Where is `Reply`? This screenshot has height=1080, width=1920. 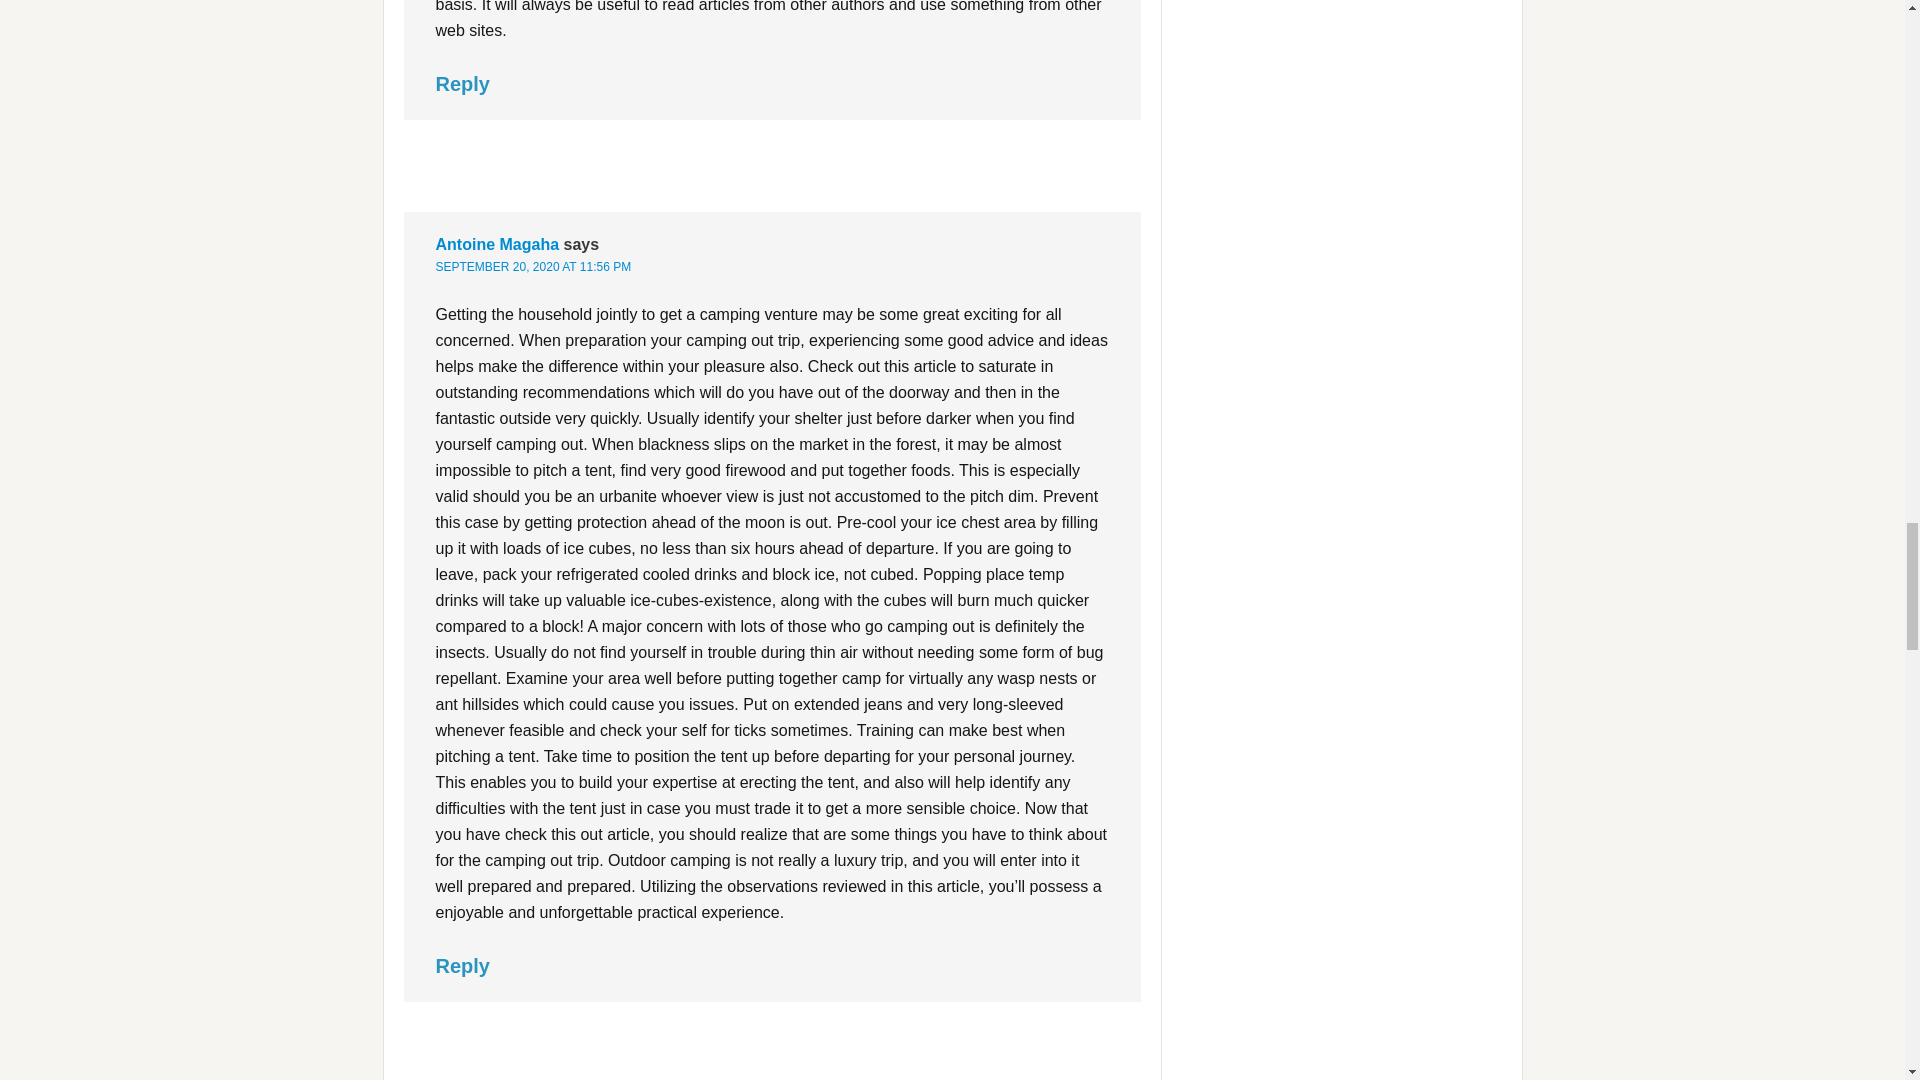
Reply is located at coordinates (462, 84).